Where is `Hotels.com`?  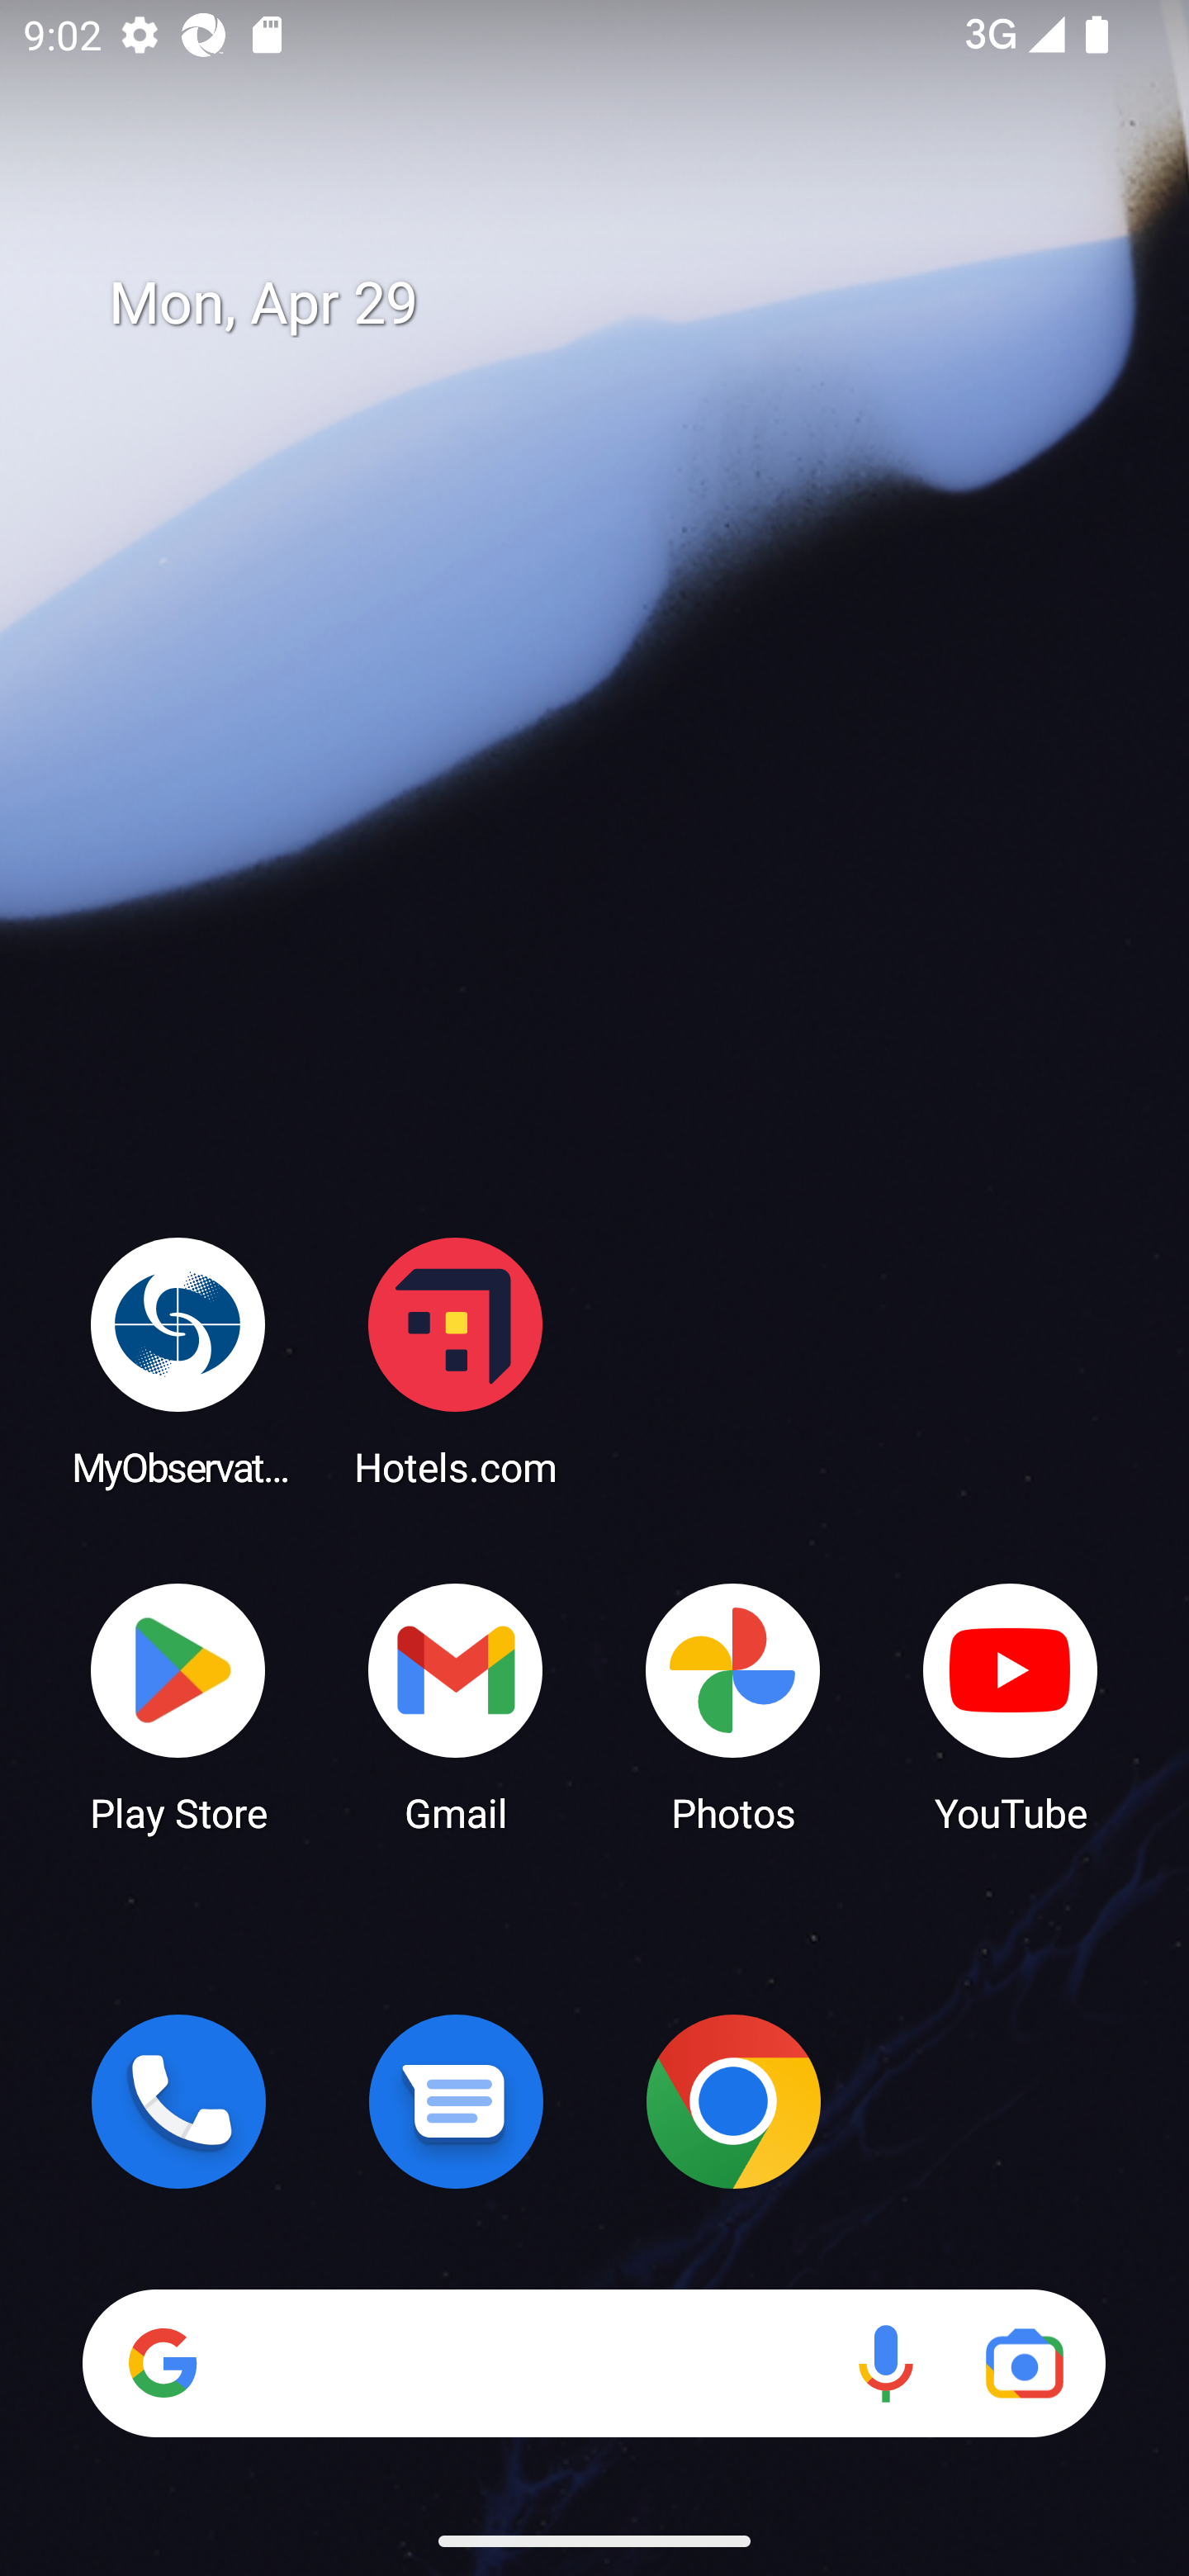
Hotels.com is located at coordinates (456, 1361).